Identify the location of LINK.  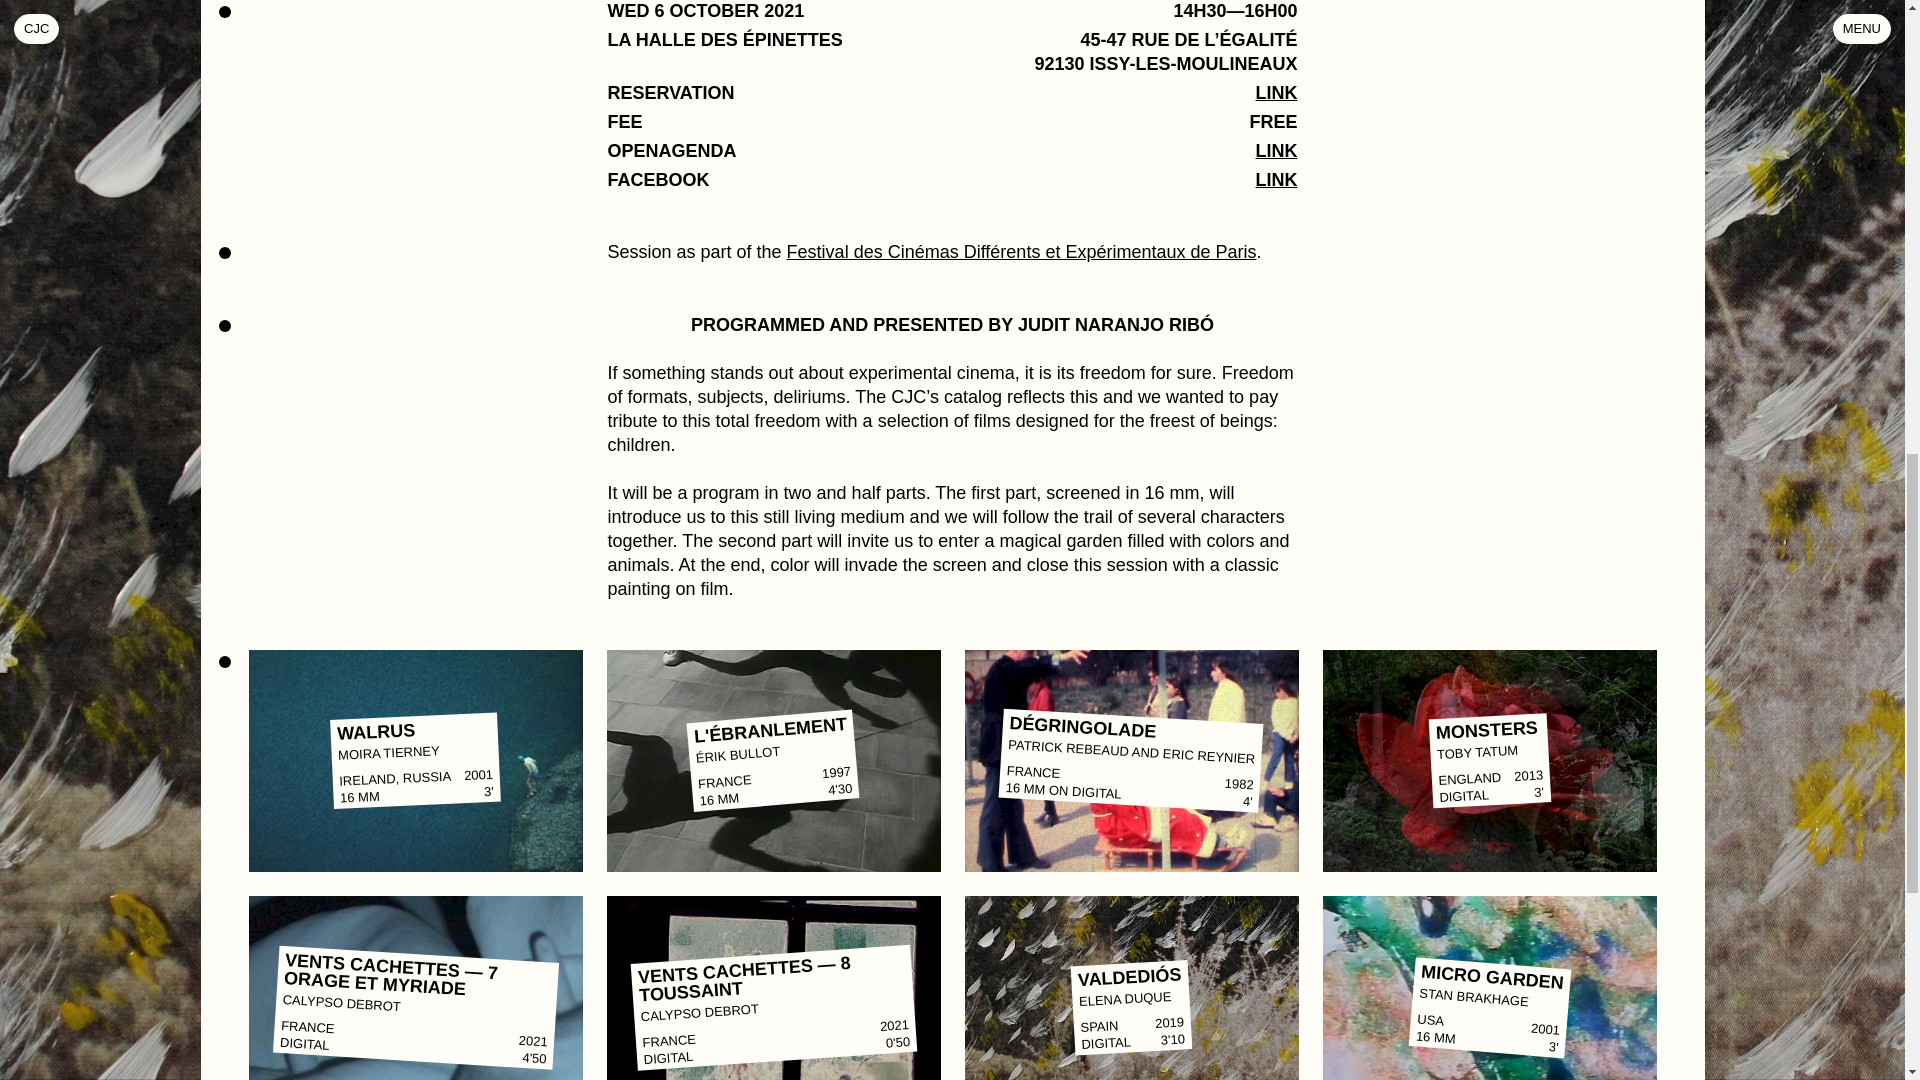
(1276, 92).